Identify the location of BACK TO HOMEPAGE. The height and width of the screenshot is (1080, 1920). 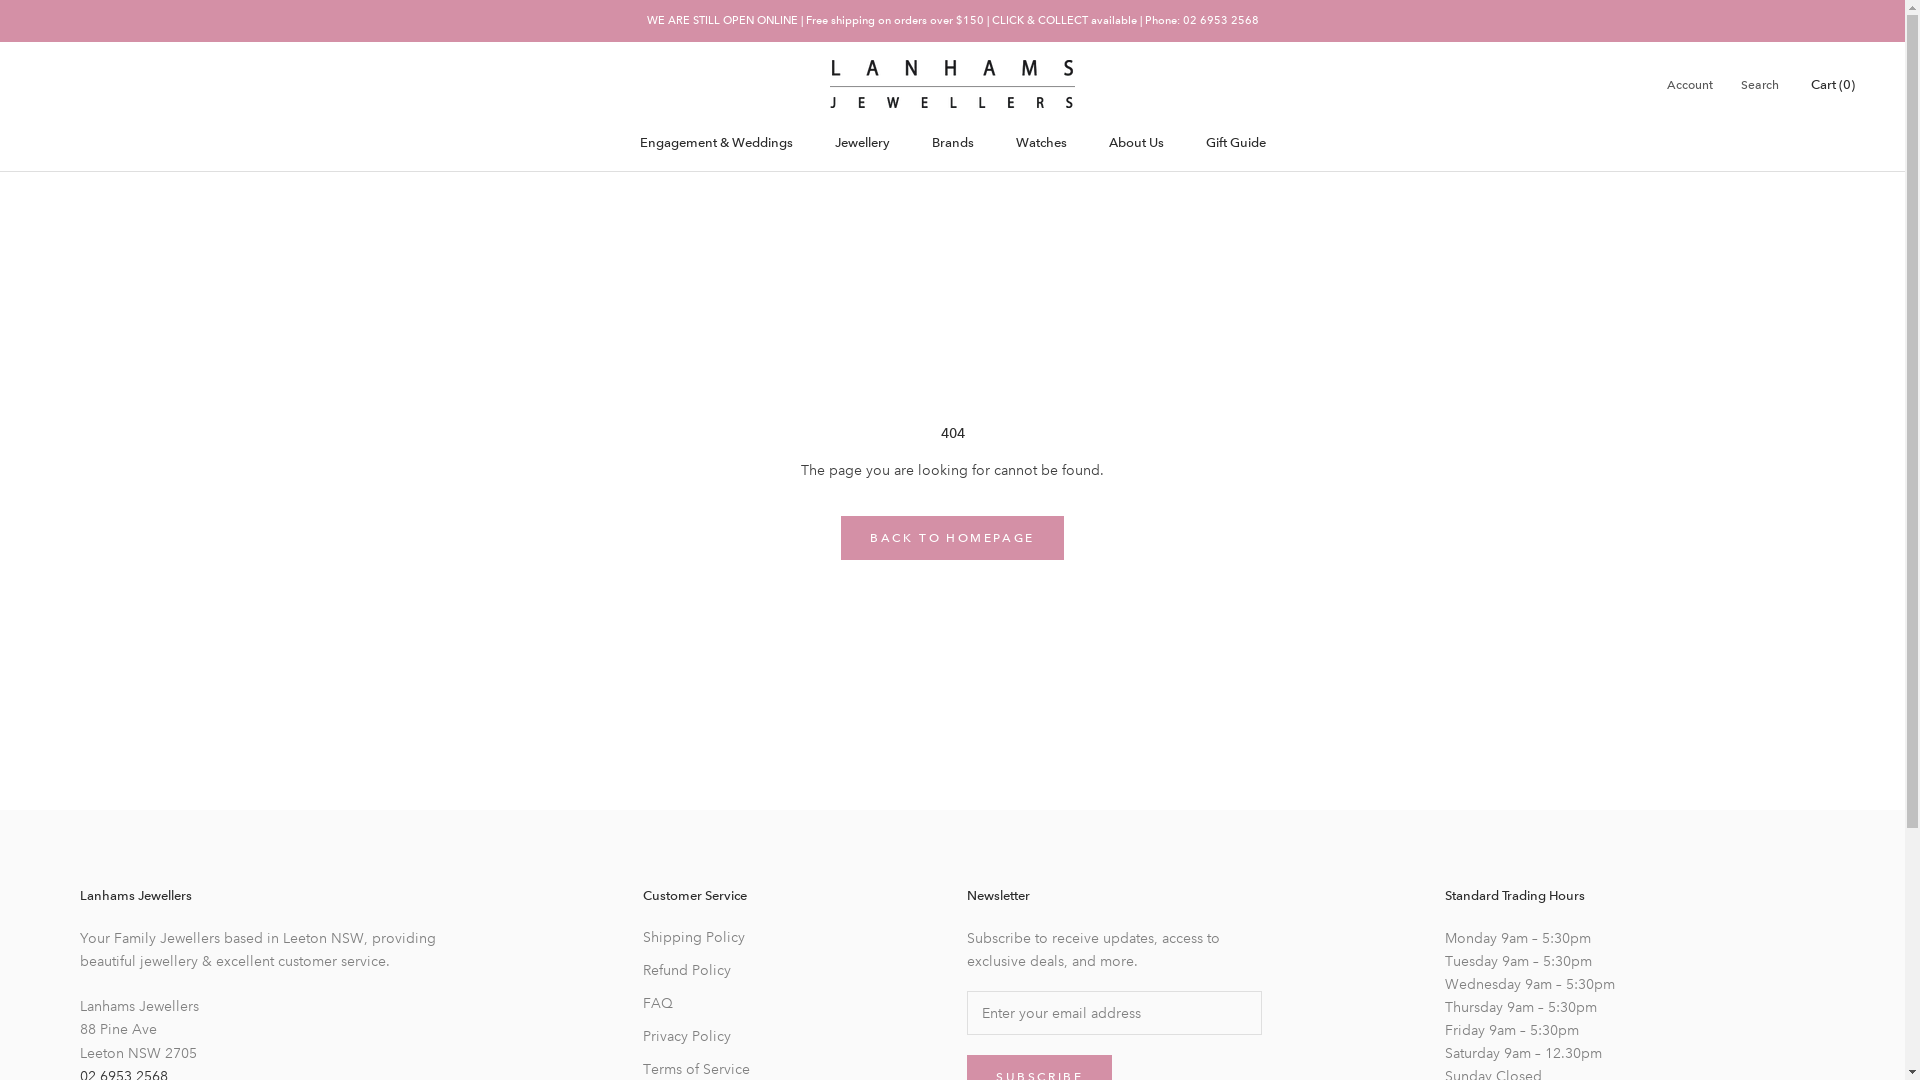
(952, 538).